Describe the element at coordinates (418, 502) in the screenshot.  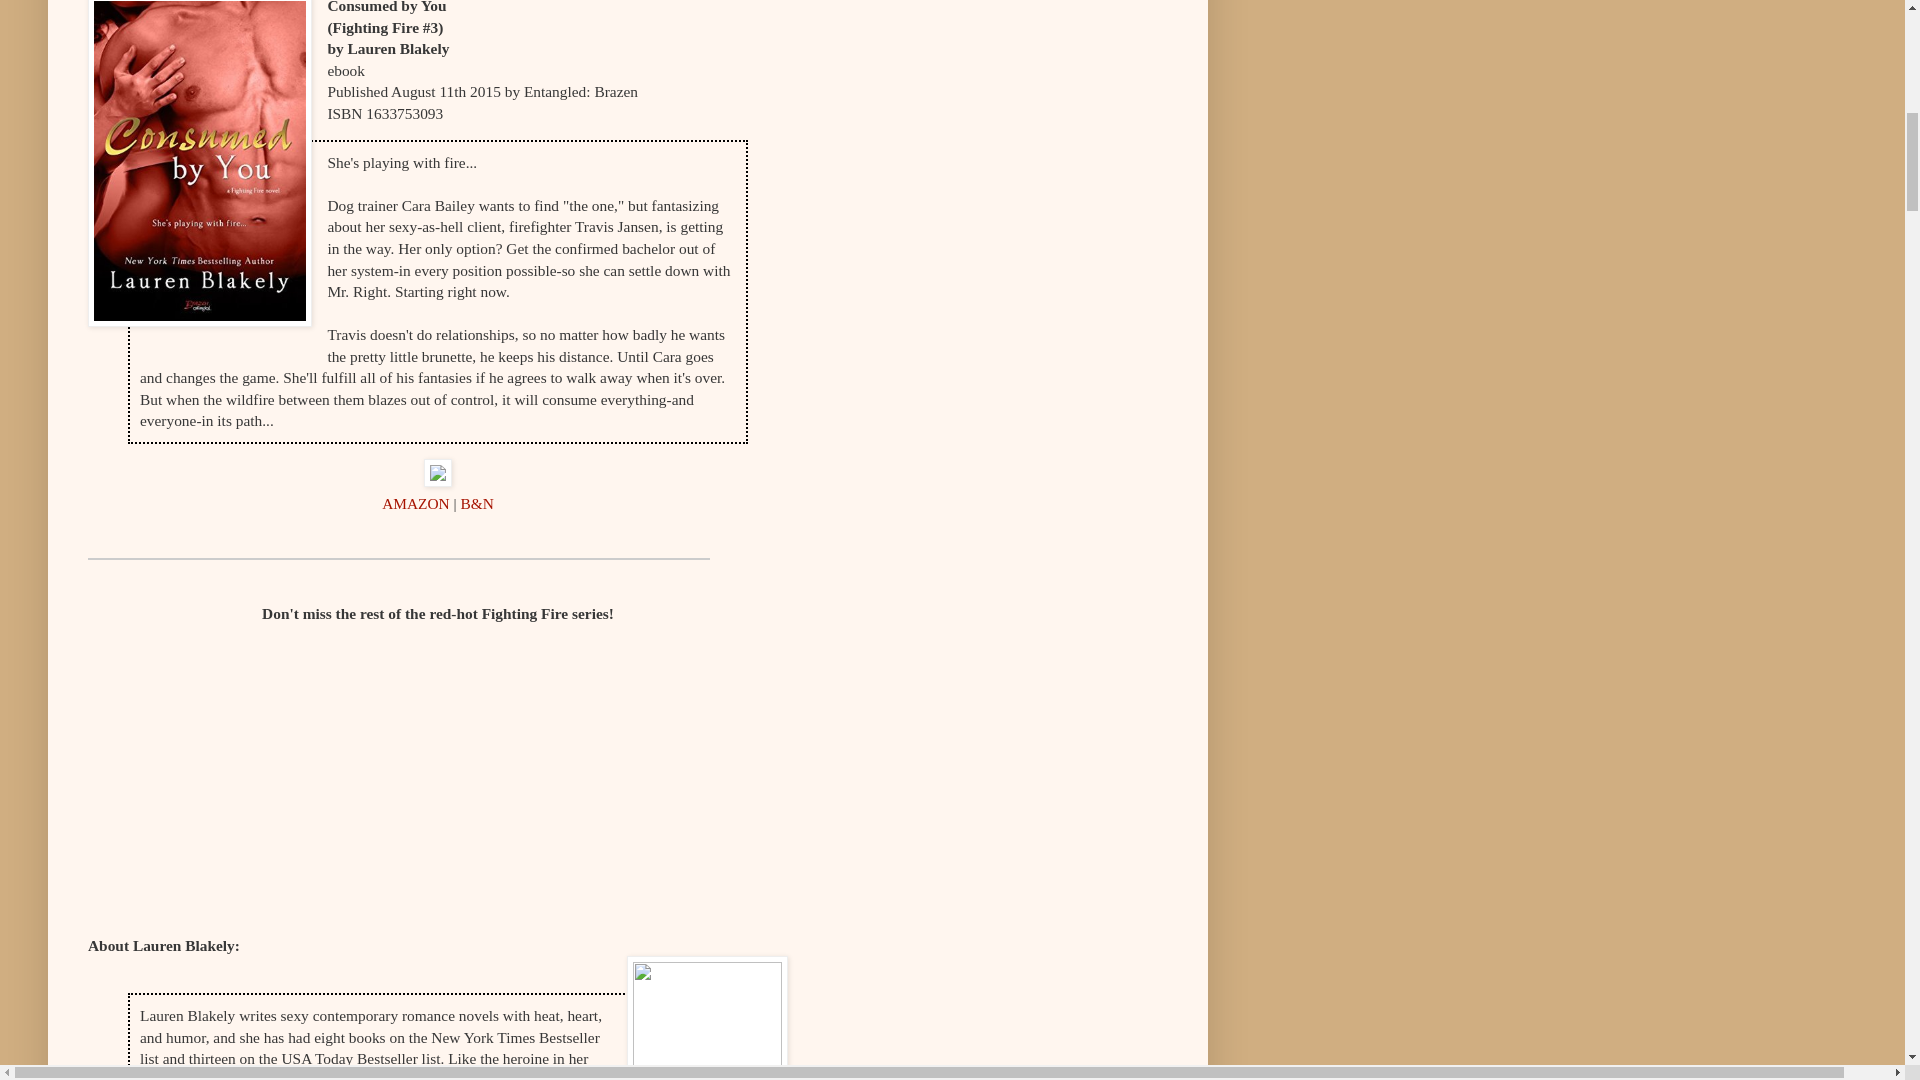
I see `AMAZON` at that location.